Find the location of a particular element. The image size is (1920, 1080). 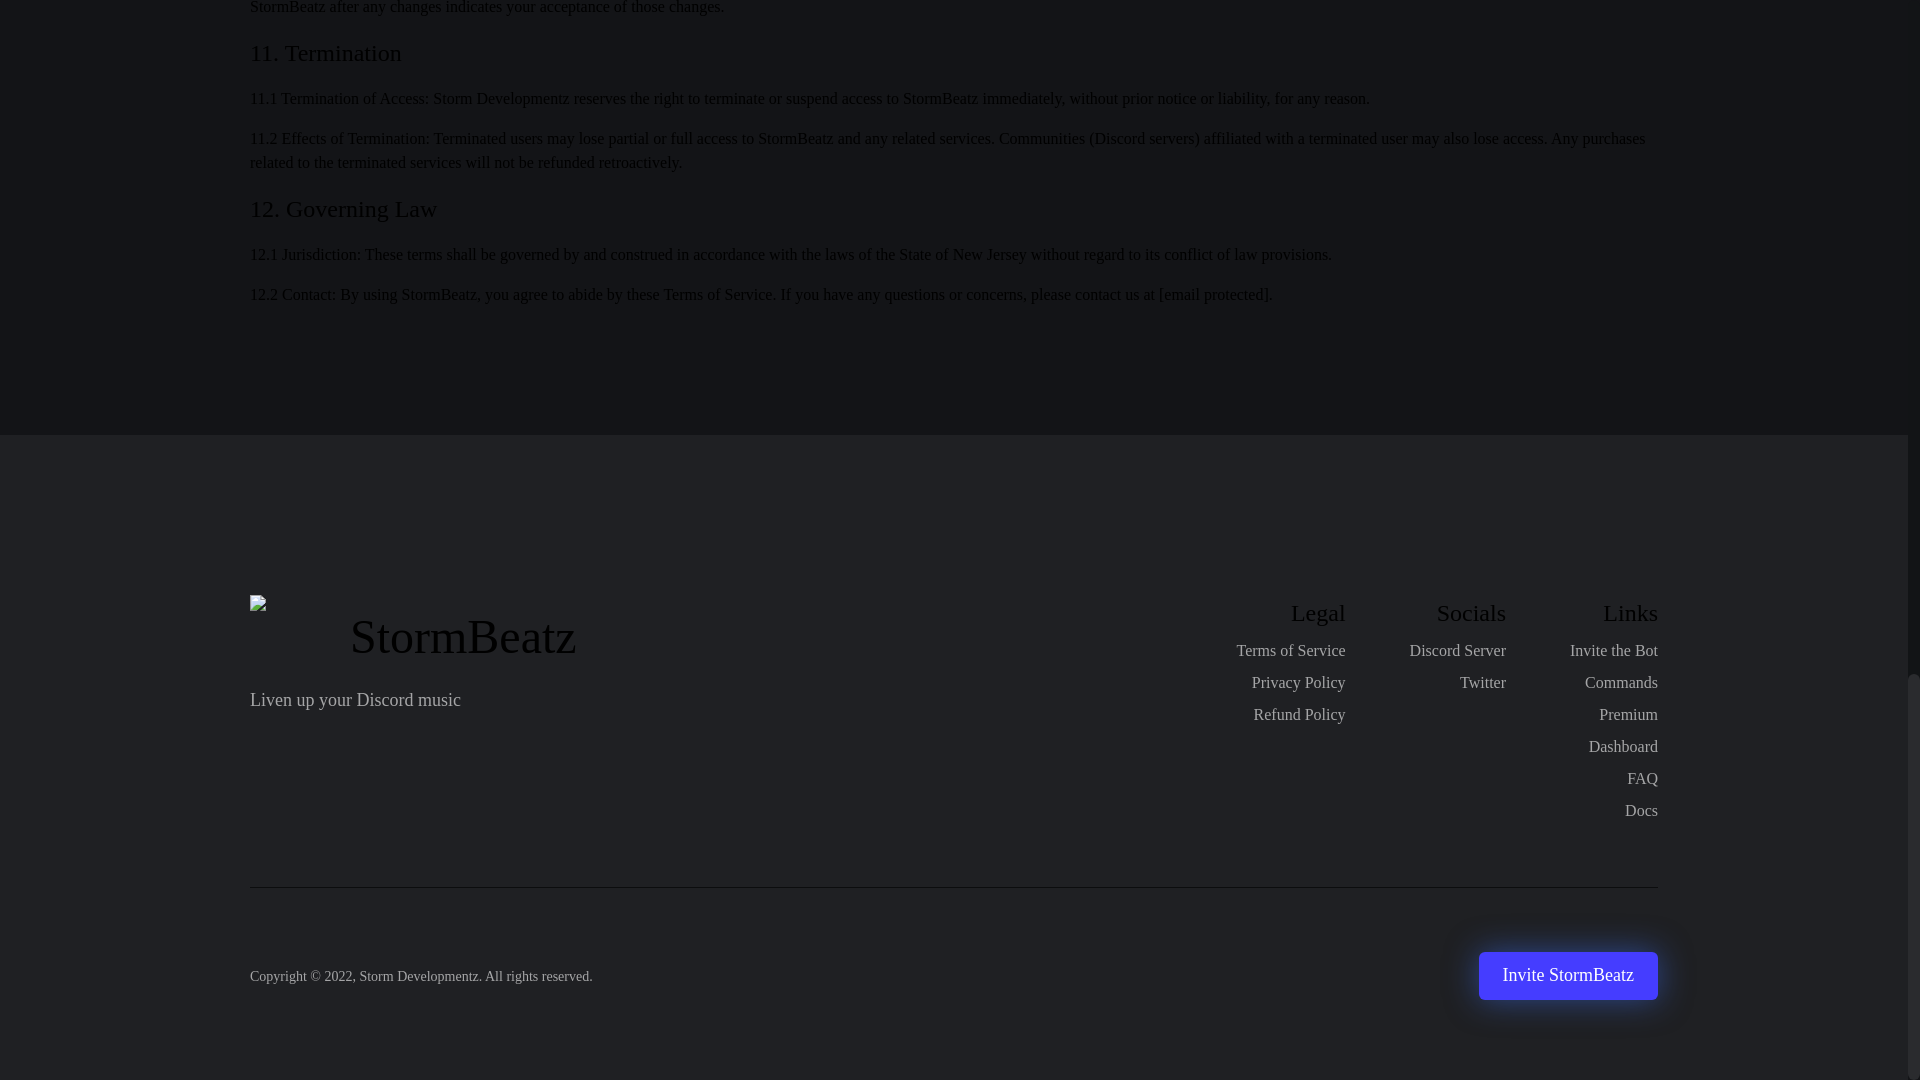

Invite StormBeatz is located at coordinates (1568, 976).